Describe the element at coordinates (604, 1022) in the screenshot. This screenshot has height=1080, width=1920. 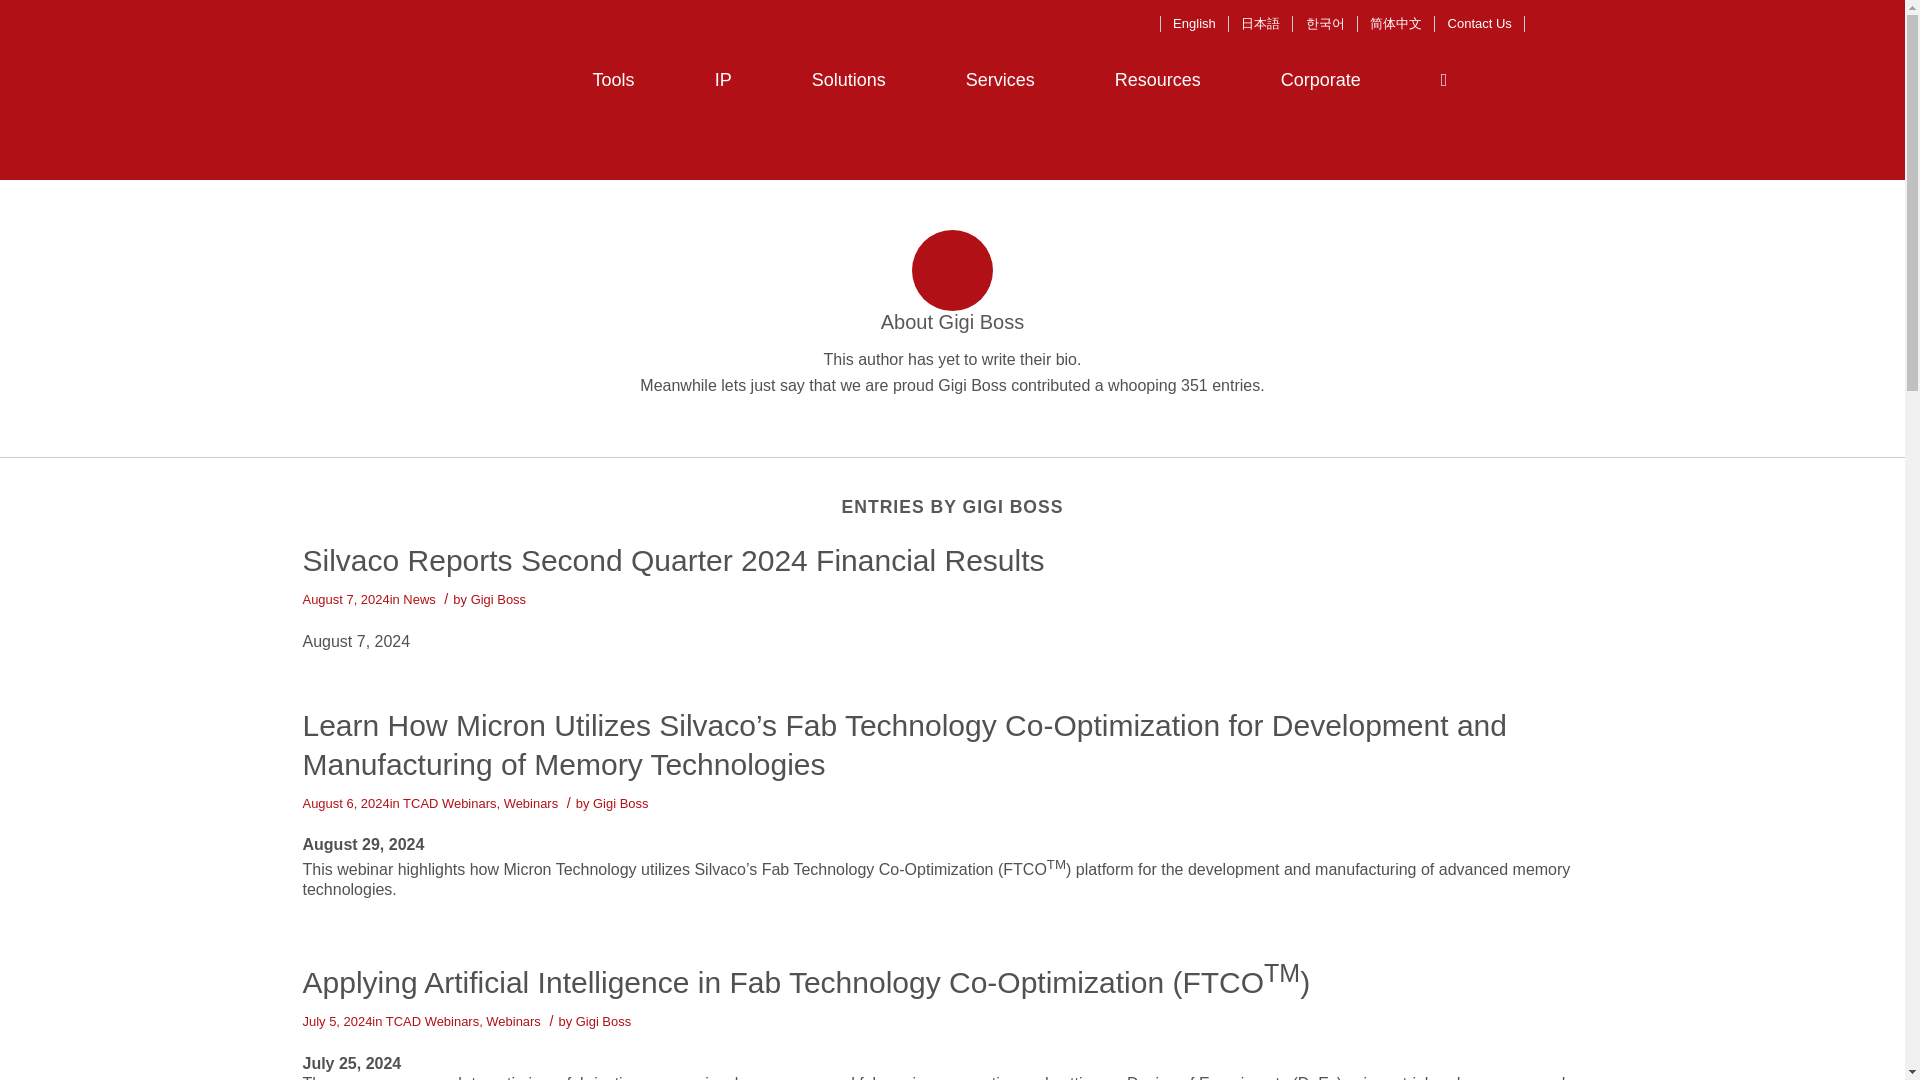
I see `Posts by Gigi Boss` at that location.